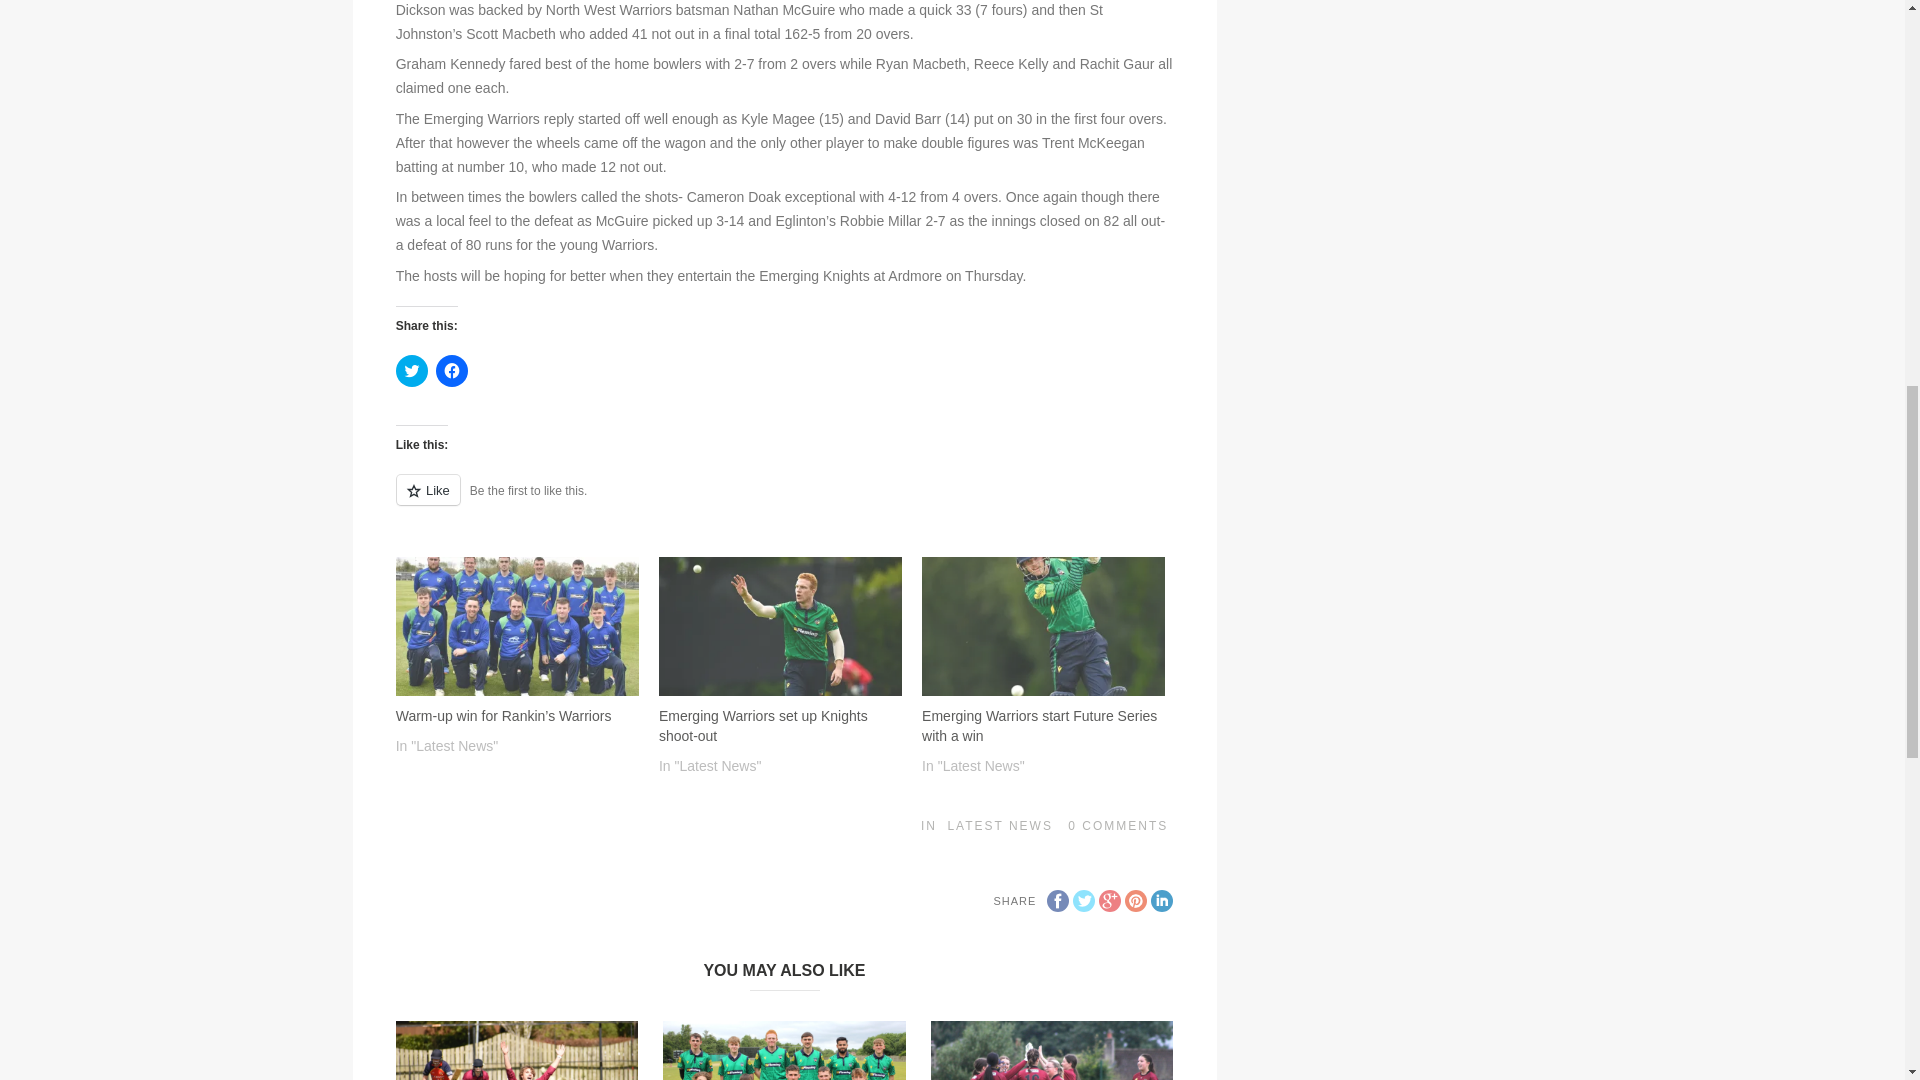 This screenshot has height=1080, width=1920. What do you see at coordinates (1043, 626) in the screenshot?
I see `Emerging Warriors start Future Series with a win` at bounding box center [1043, 626].